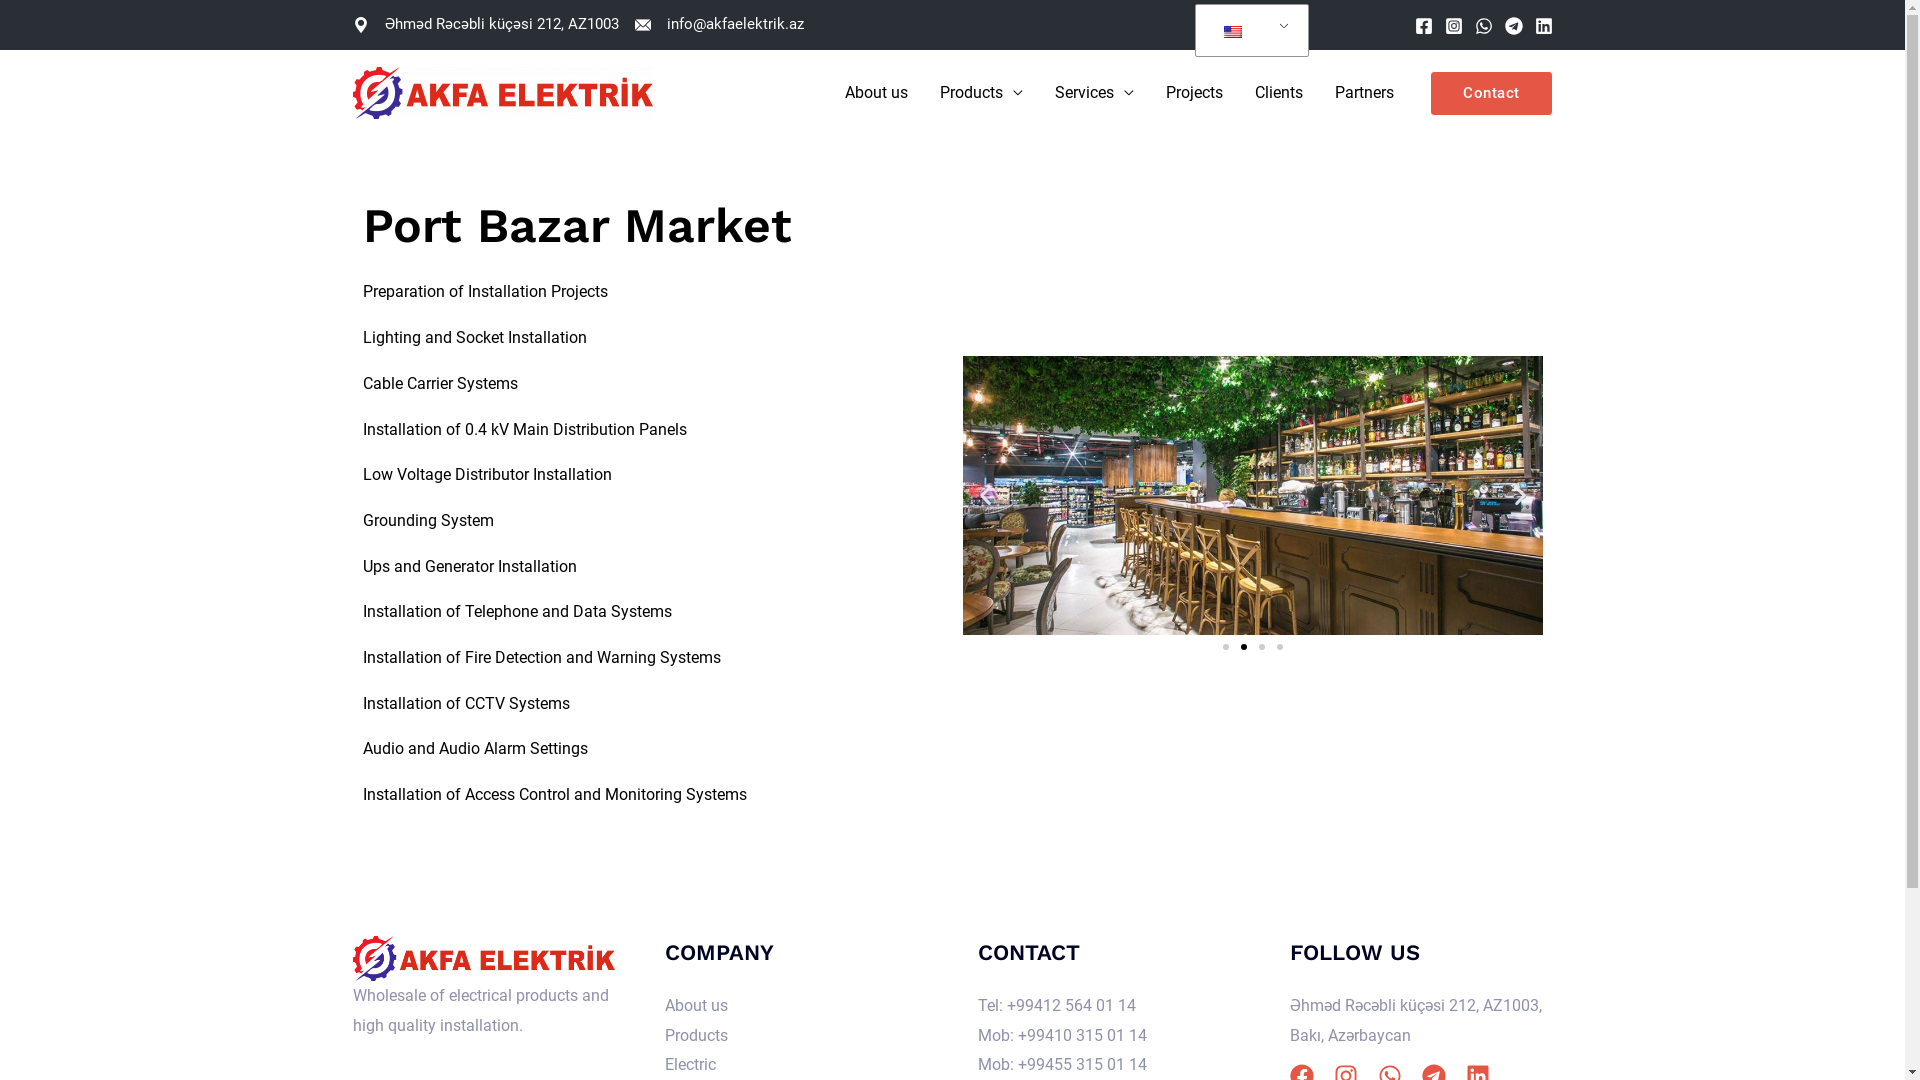 Image resolution: width=1920 pixels, height=1080 pixels. I want to click on Products, so click(696, 1036).